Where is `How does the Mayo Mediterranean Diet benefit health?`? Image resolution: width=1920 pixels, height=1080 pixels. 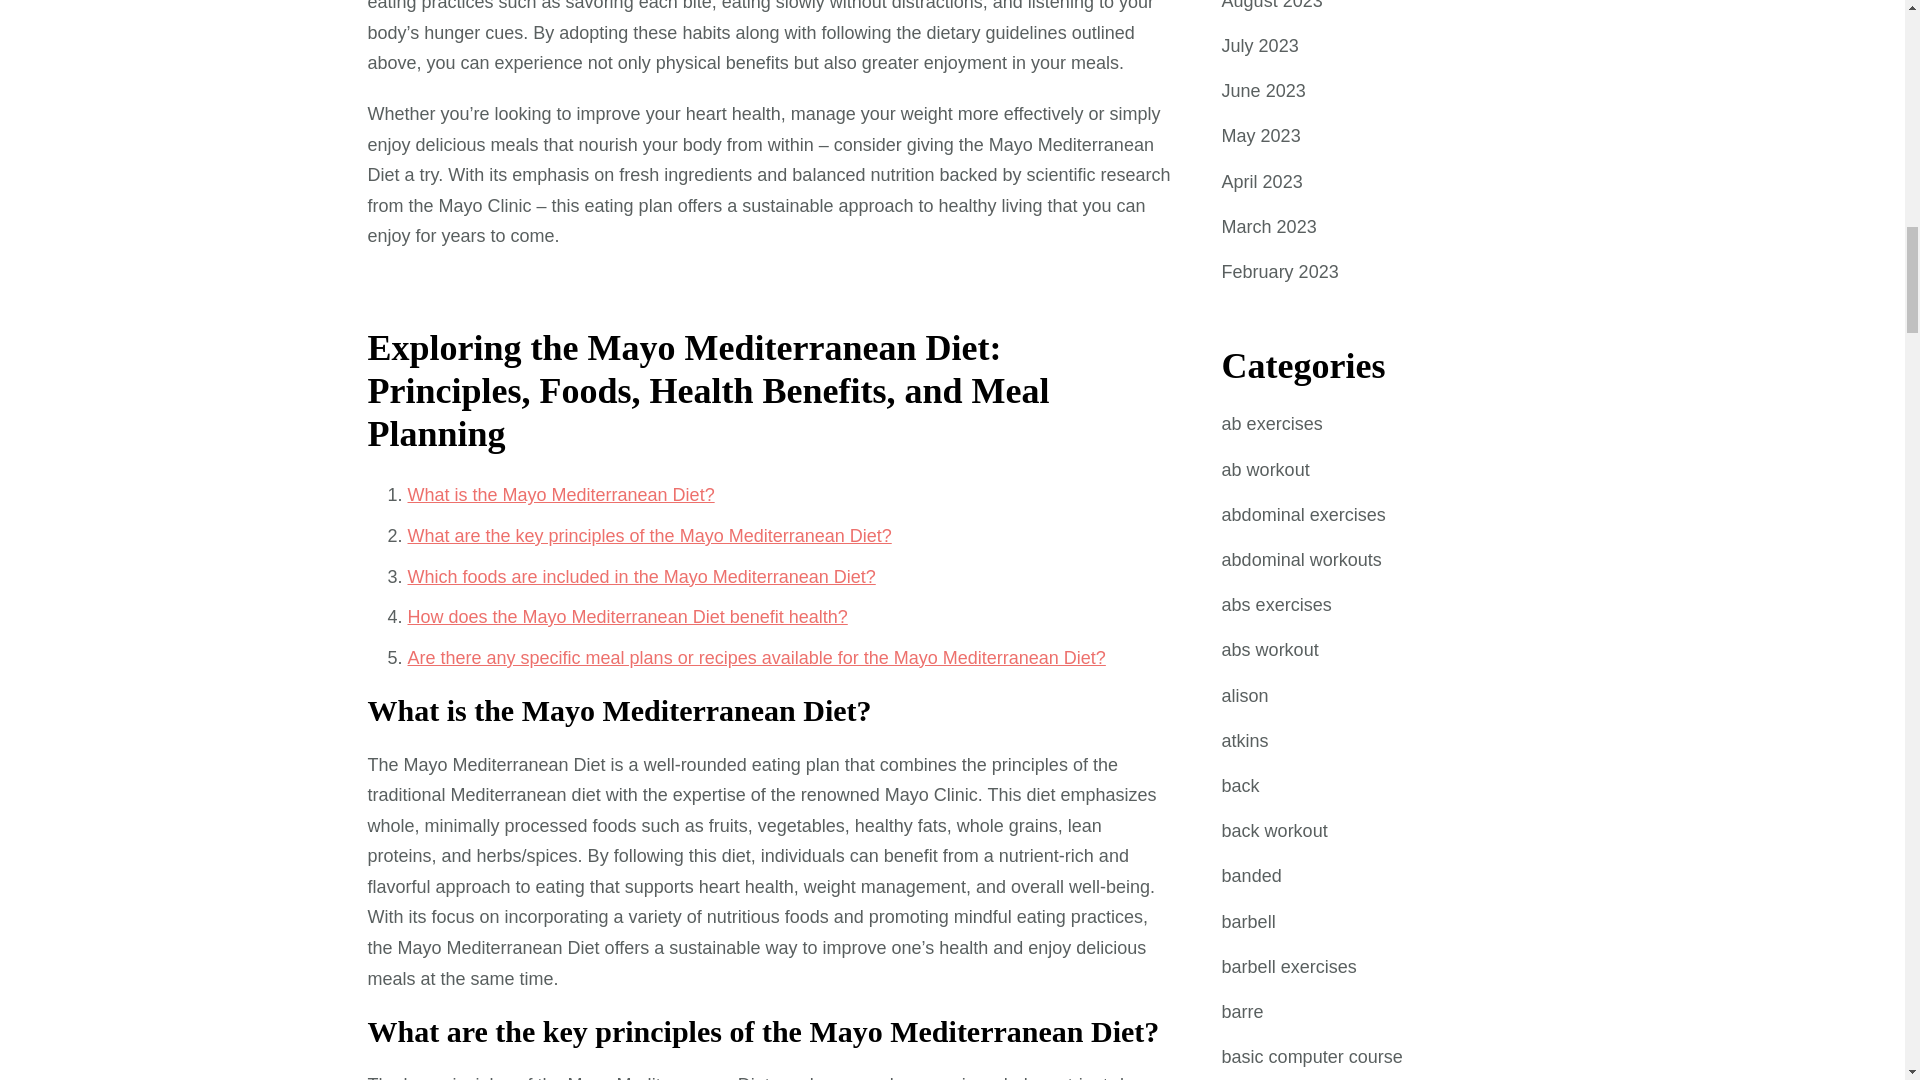 How does the Mayo Mediterranean Diet benefit health? is located at coordinates (628, 616).